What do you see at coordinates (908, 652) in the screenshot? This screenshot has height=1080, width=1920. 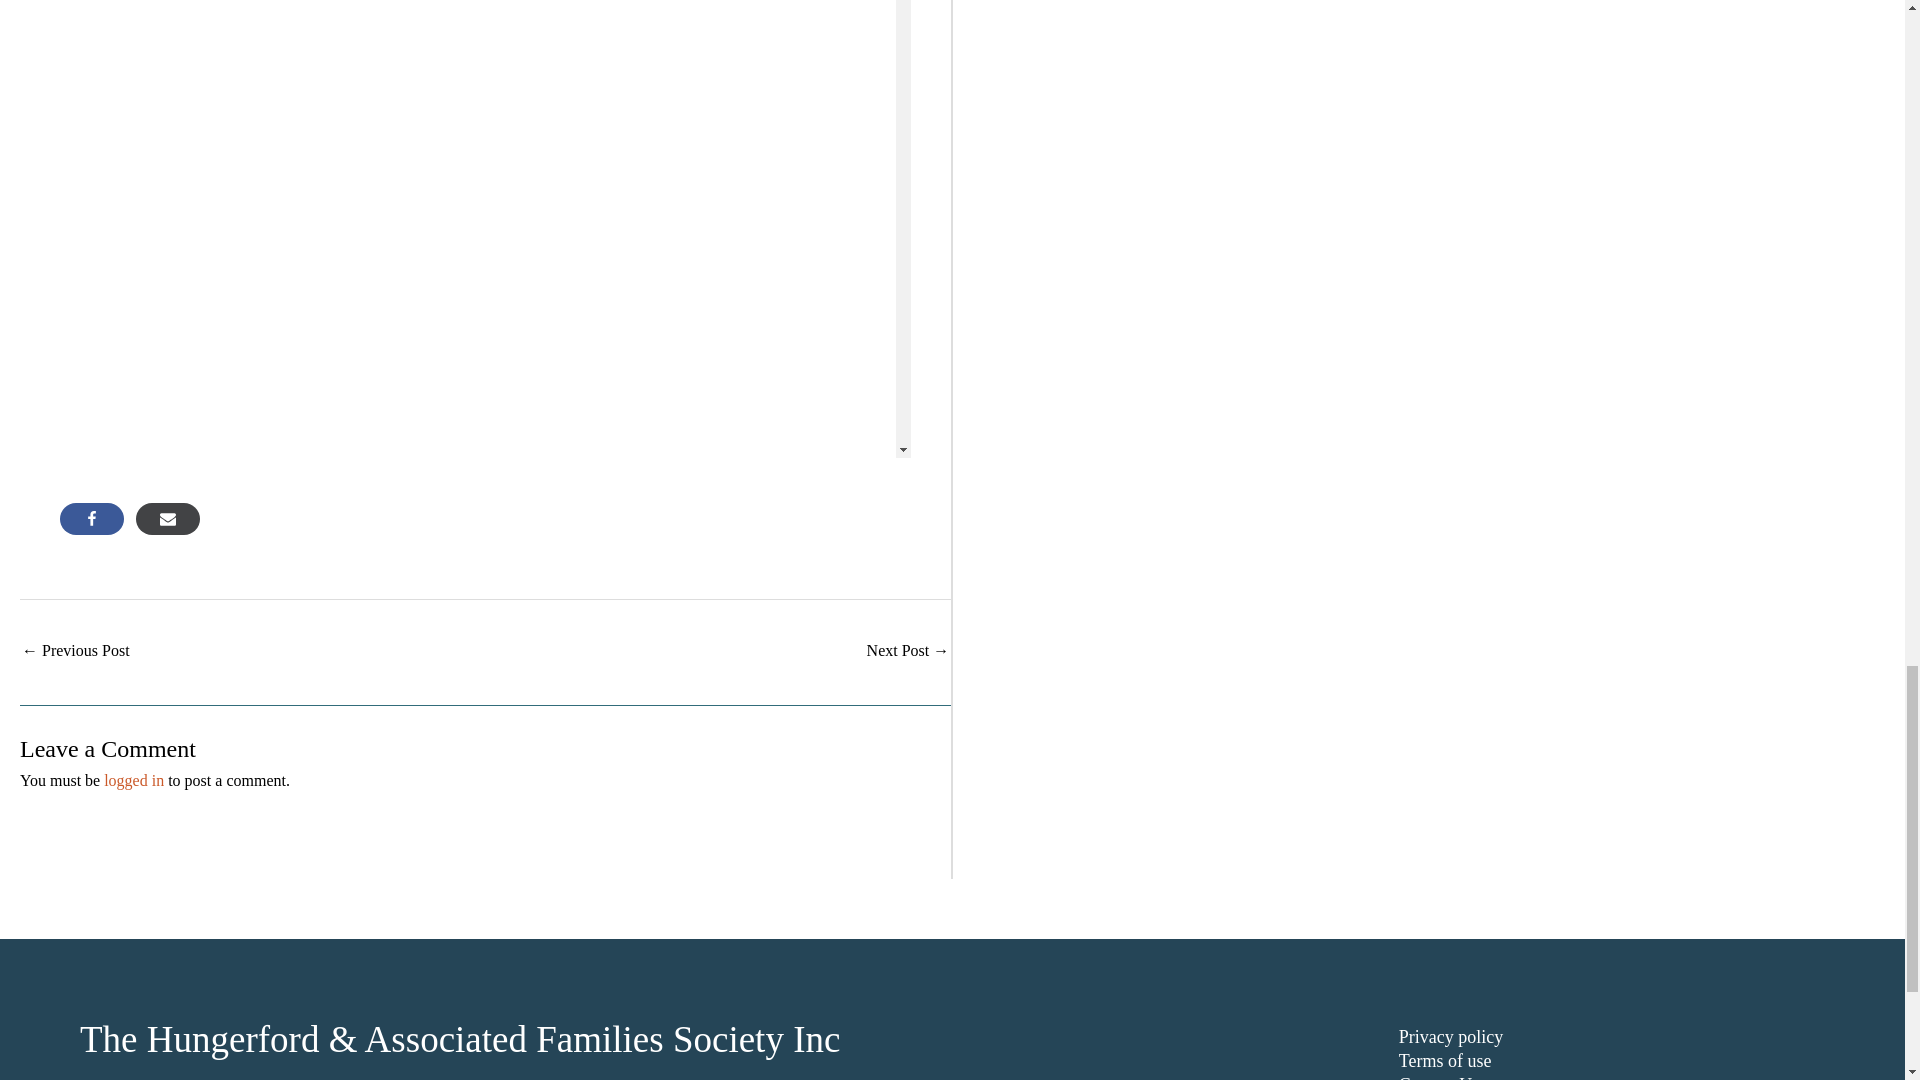 I see `HAFS Journal Vol 12 No 4 - Nov 2014` at bounding box center [908, 652].